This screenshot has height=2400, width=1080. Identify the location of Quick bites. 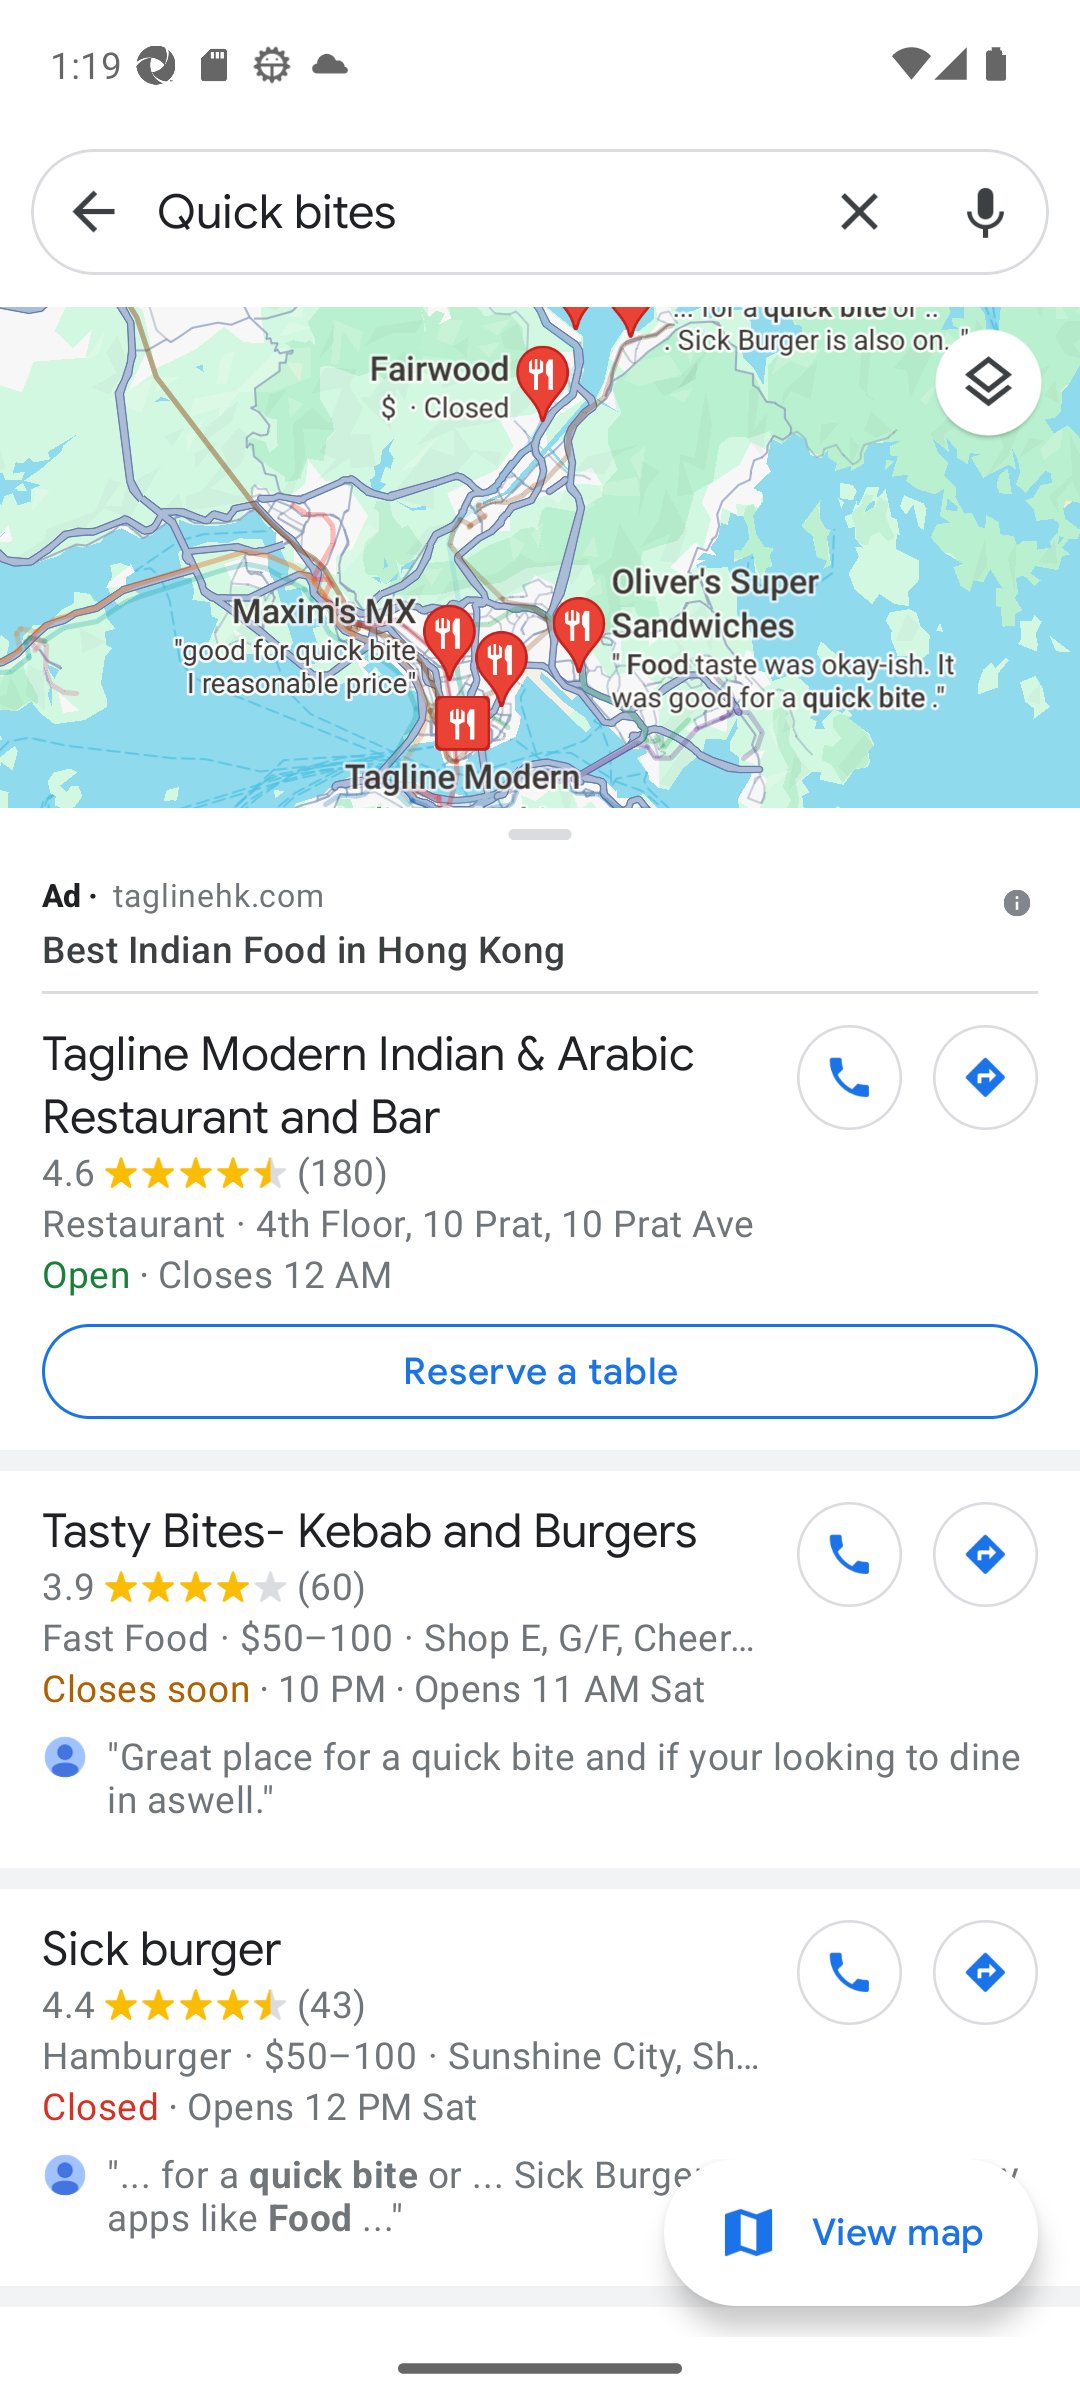
(476, 212).